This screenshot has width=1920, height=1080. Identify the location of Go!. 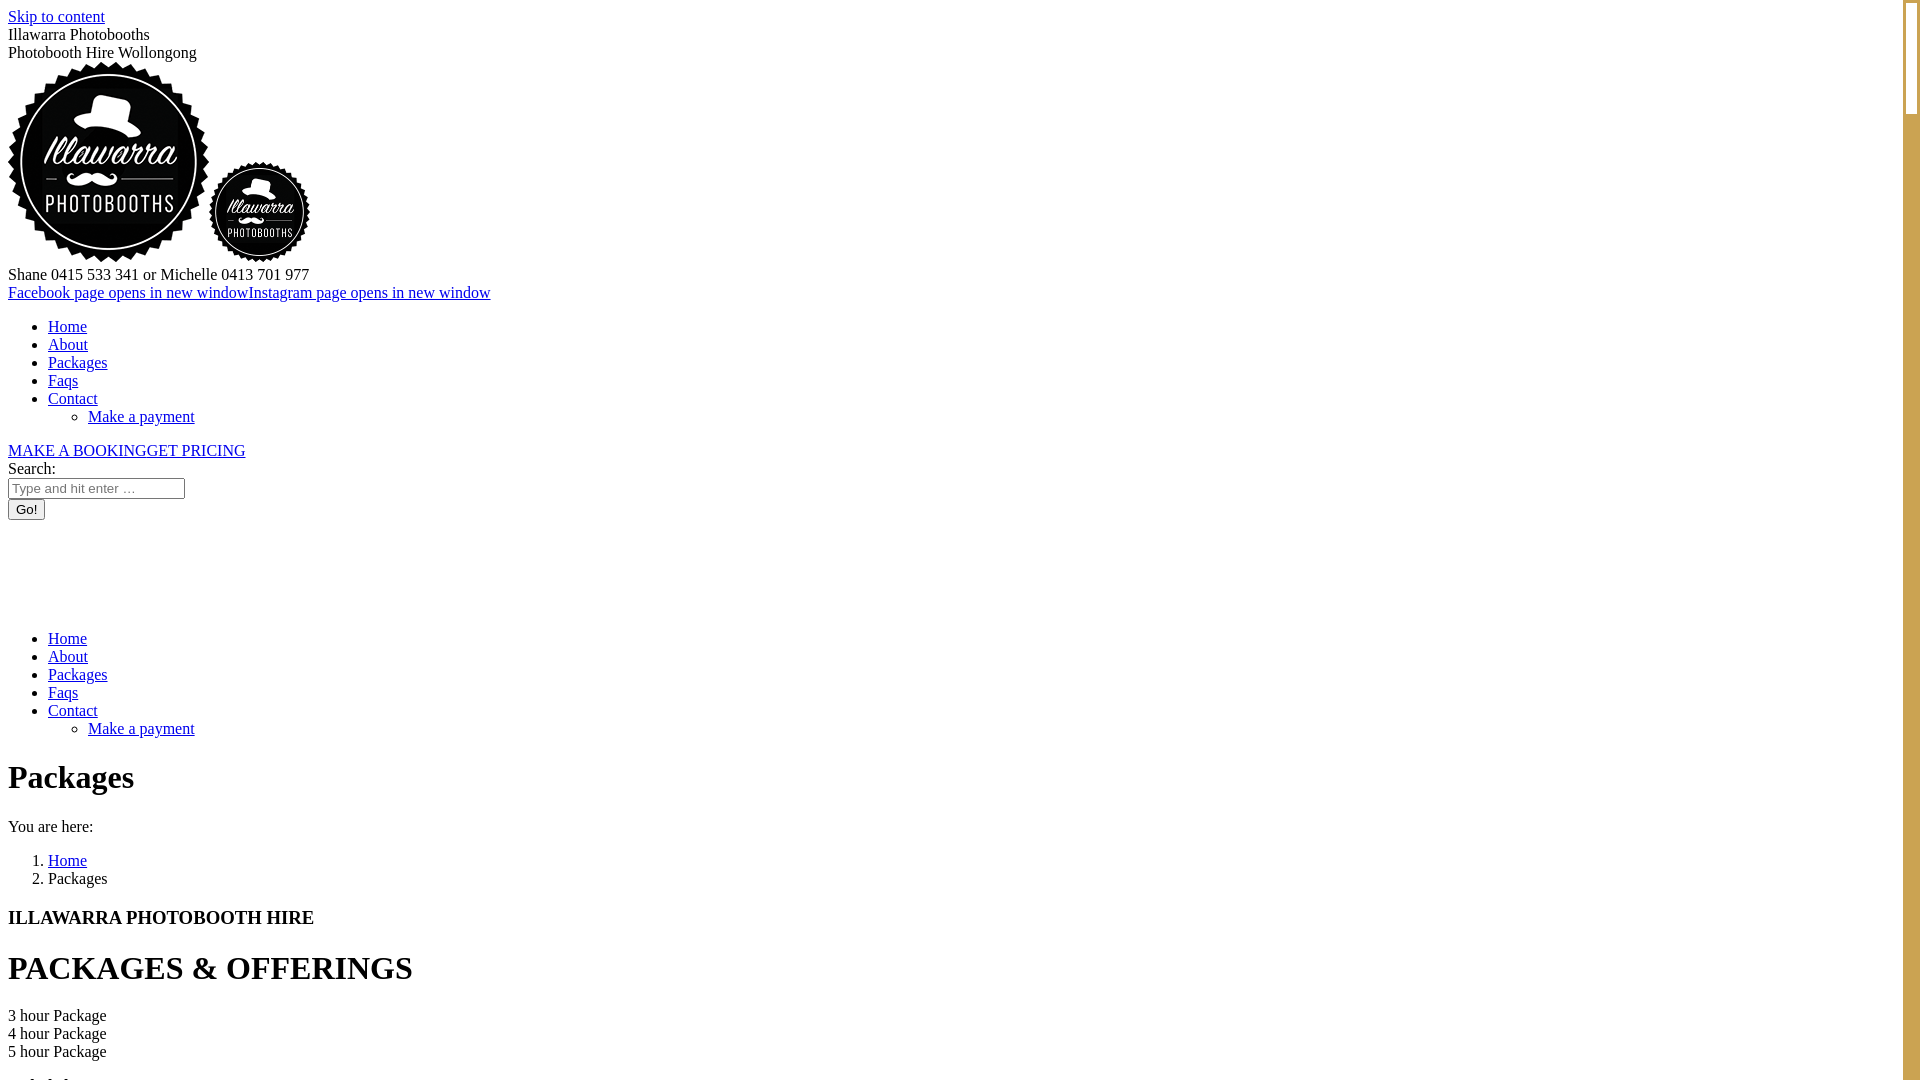
(26, 510).